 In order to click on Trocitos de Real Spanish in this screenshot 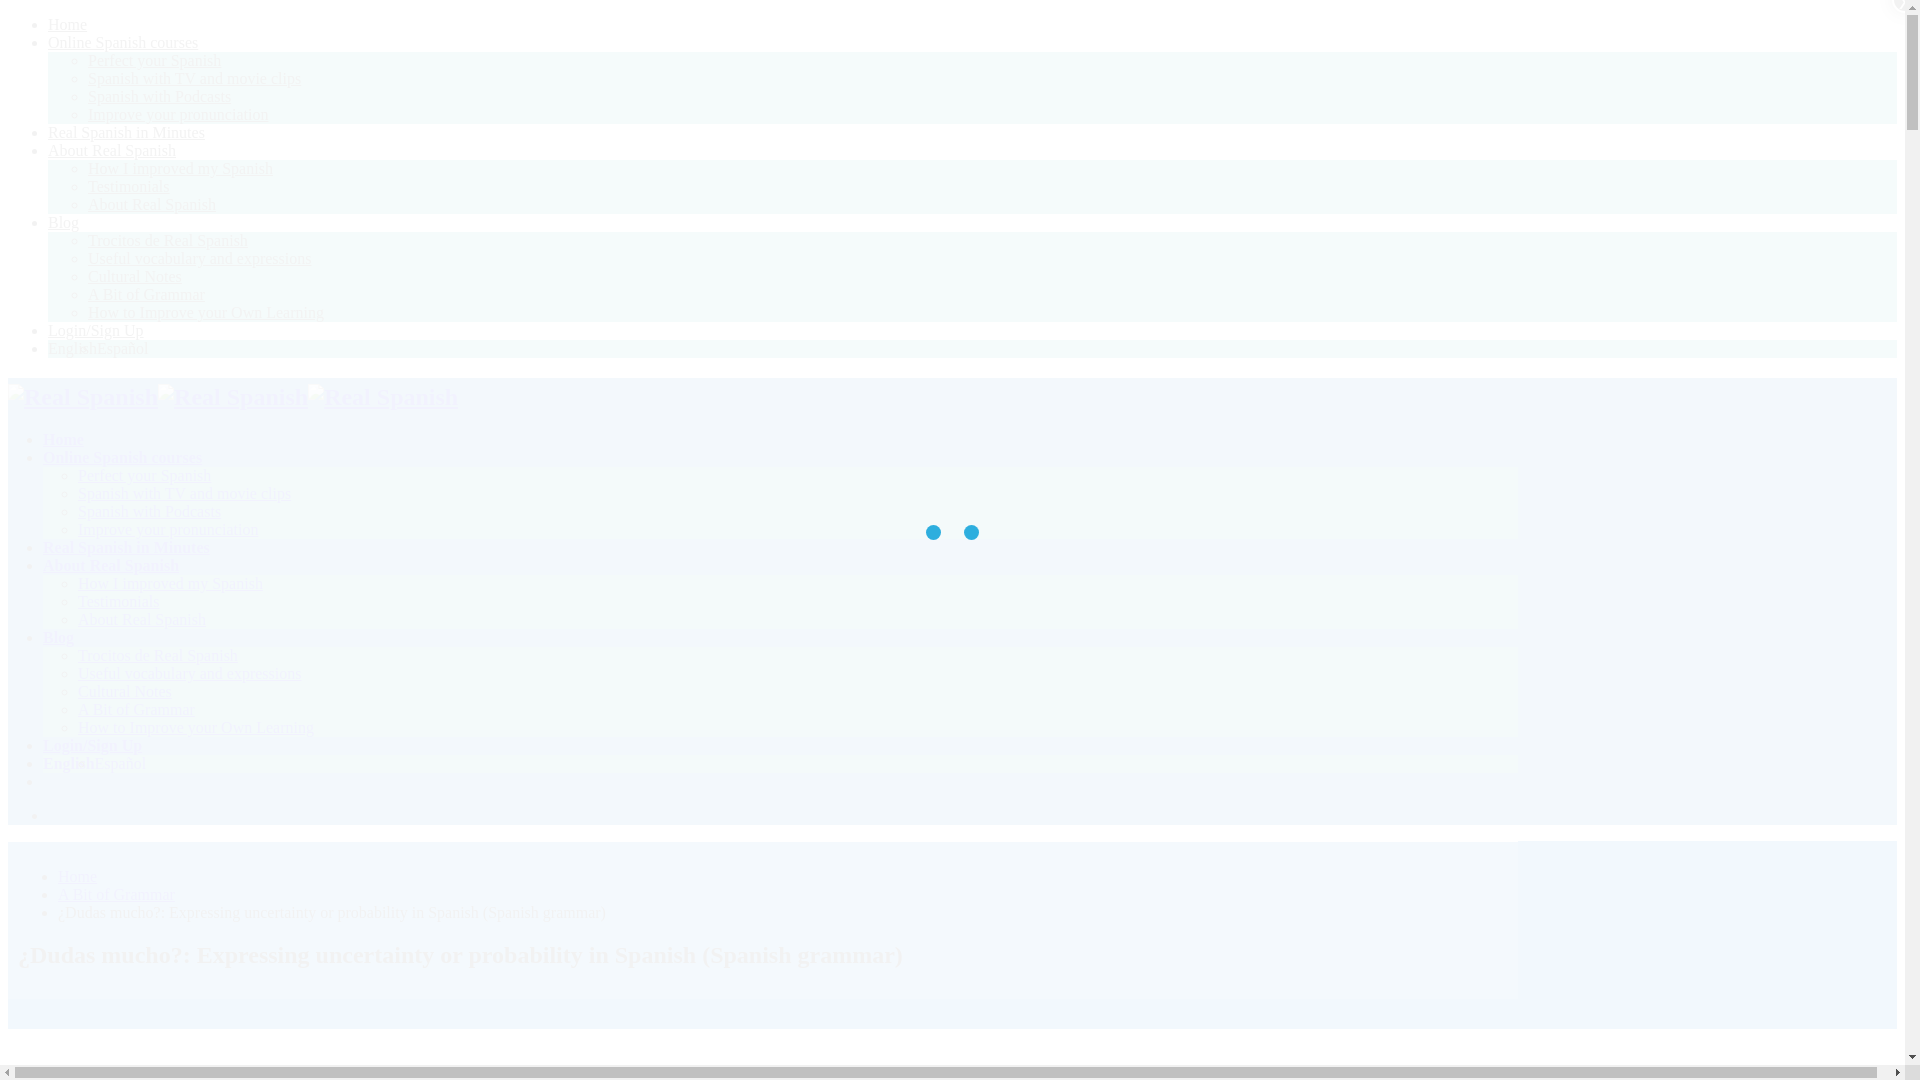, I will do `click(168, 240)`.